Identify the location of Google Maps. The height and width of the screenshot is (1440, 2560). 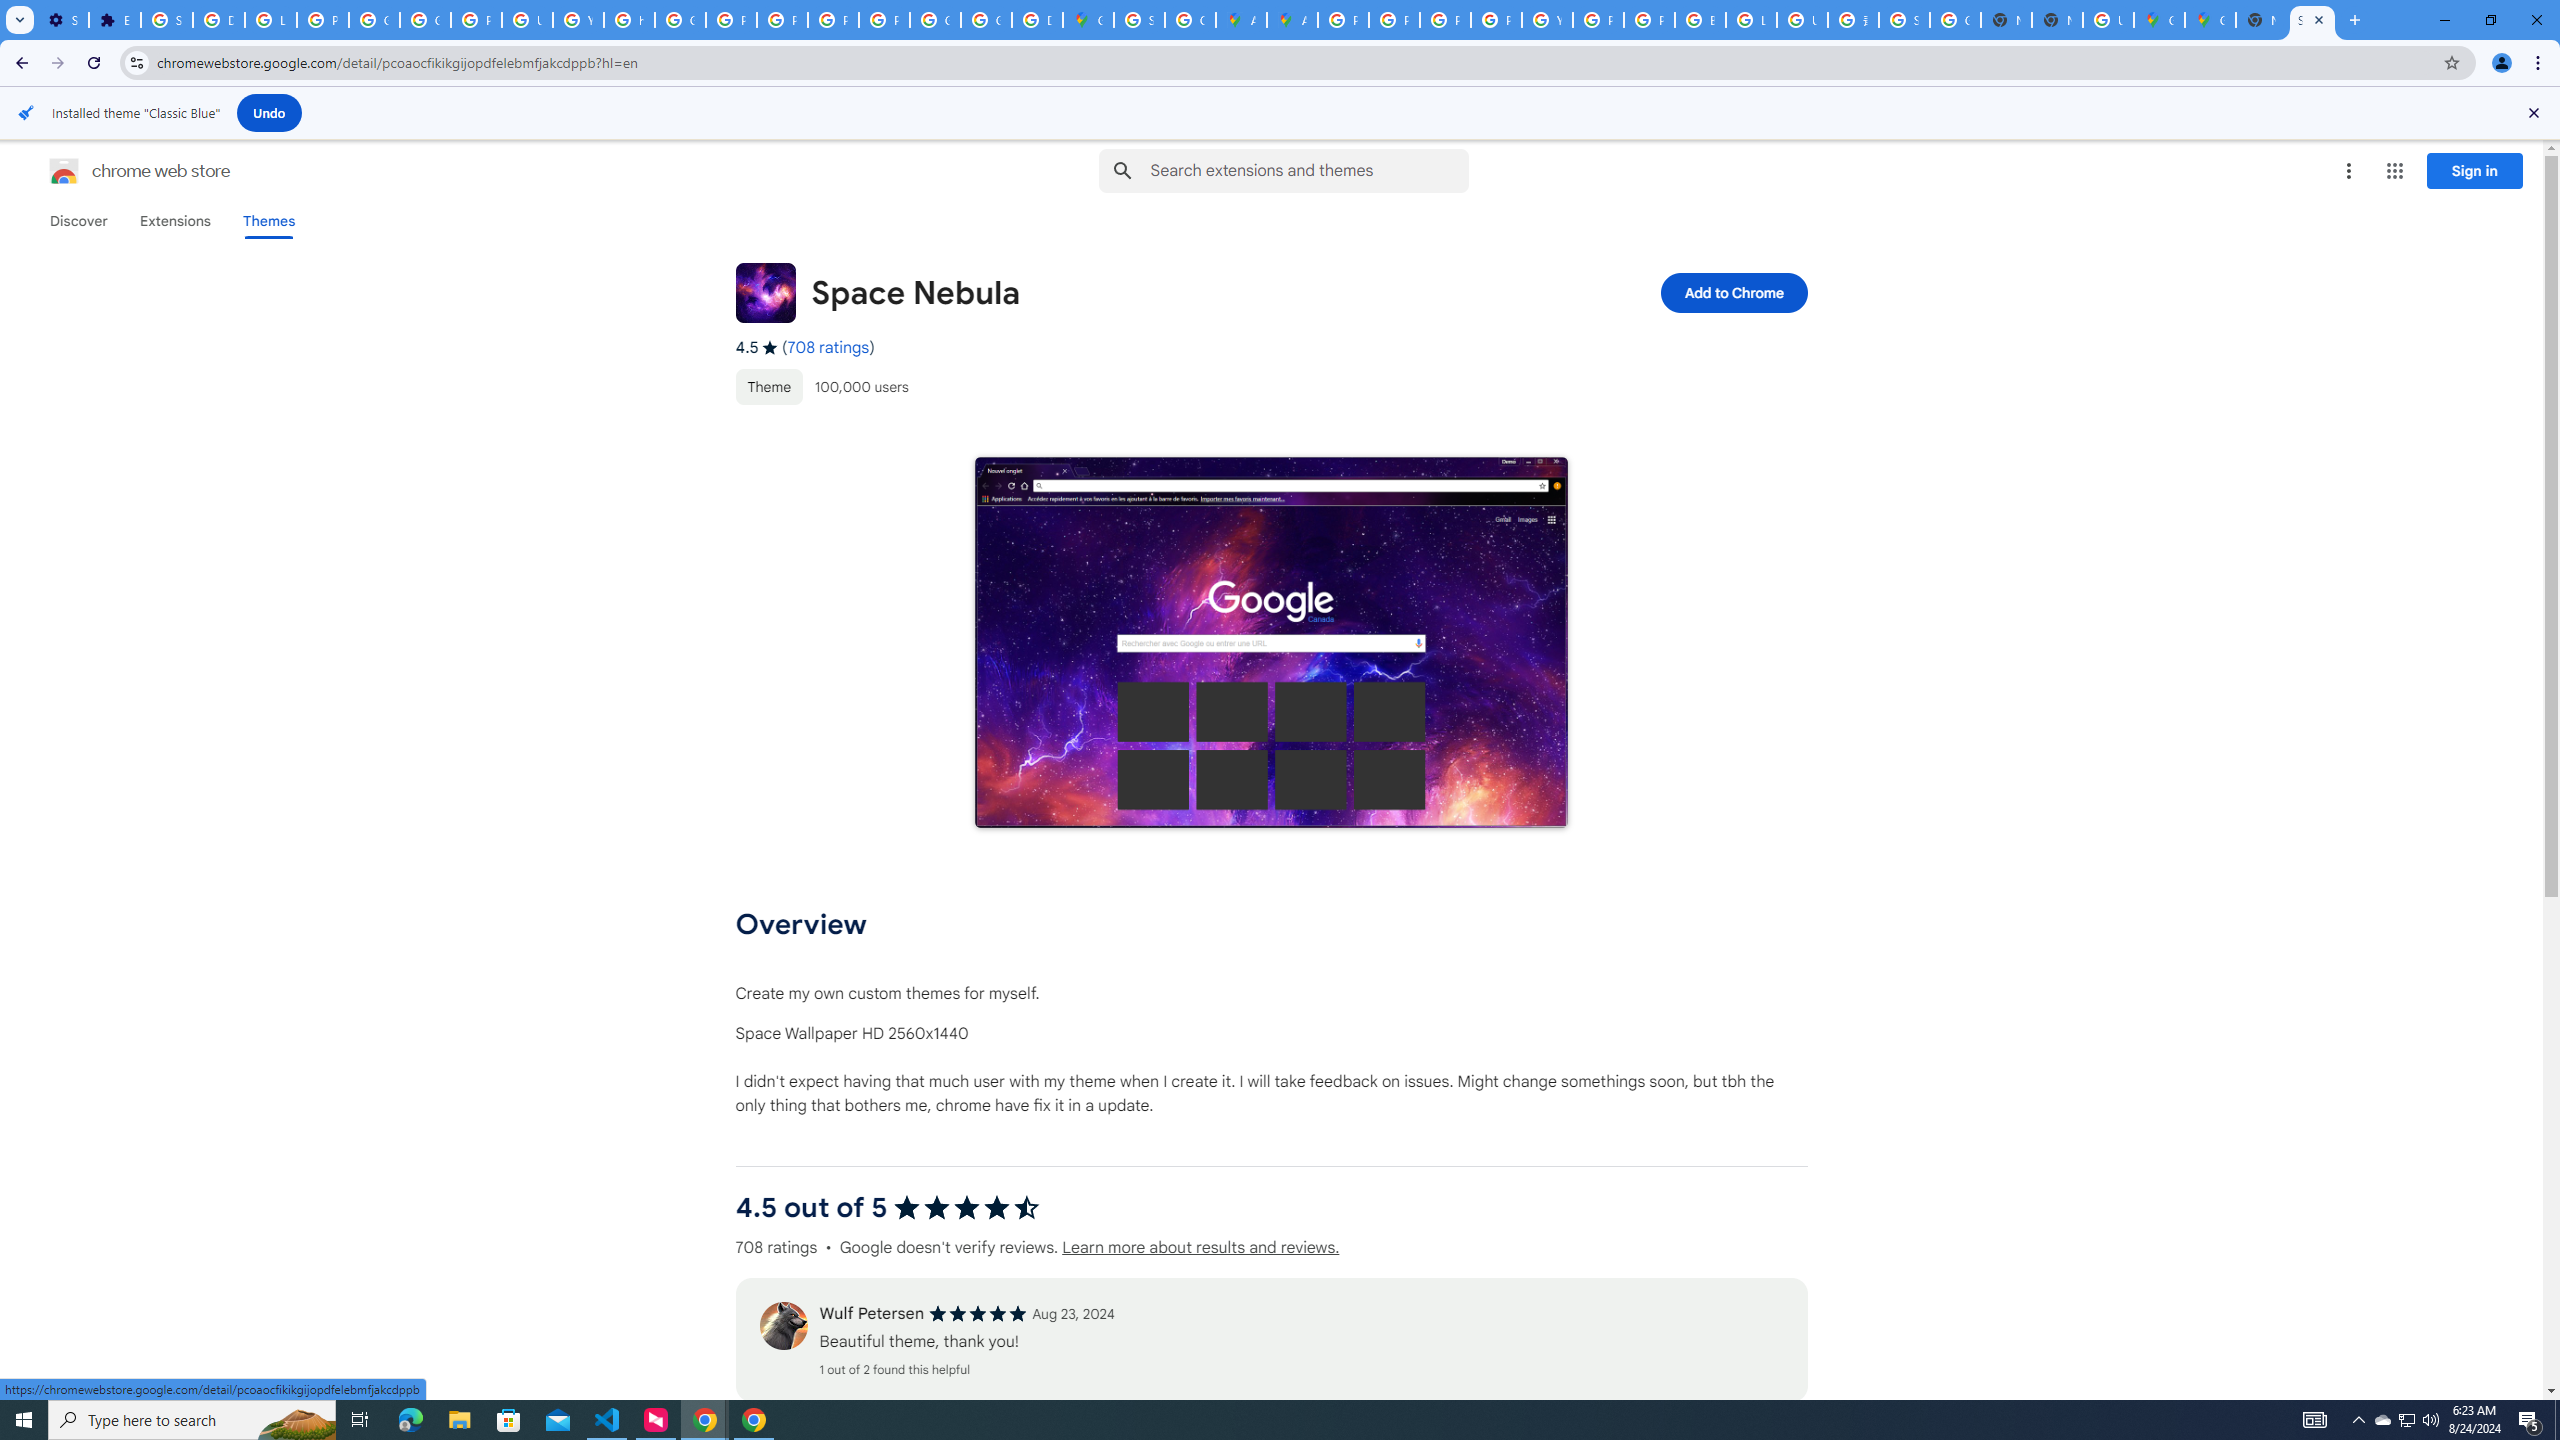
(2210, 20).